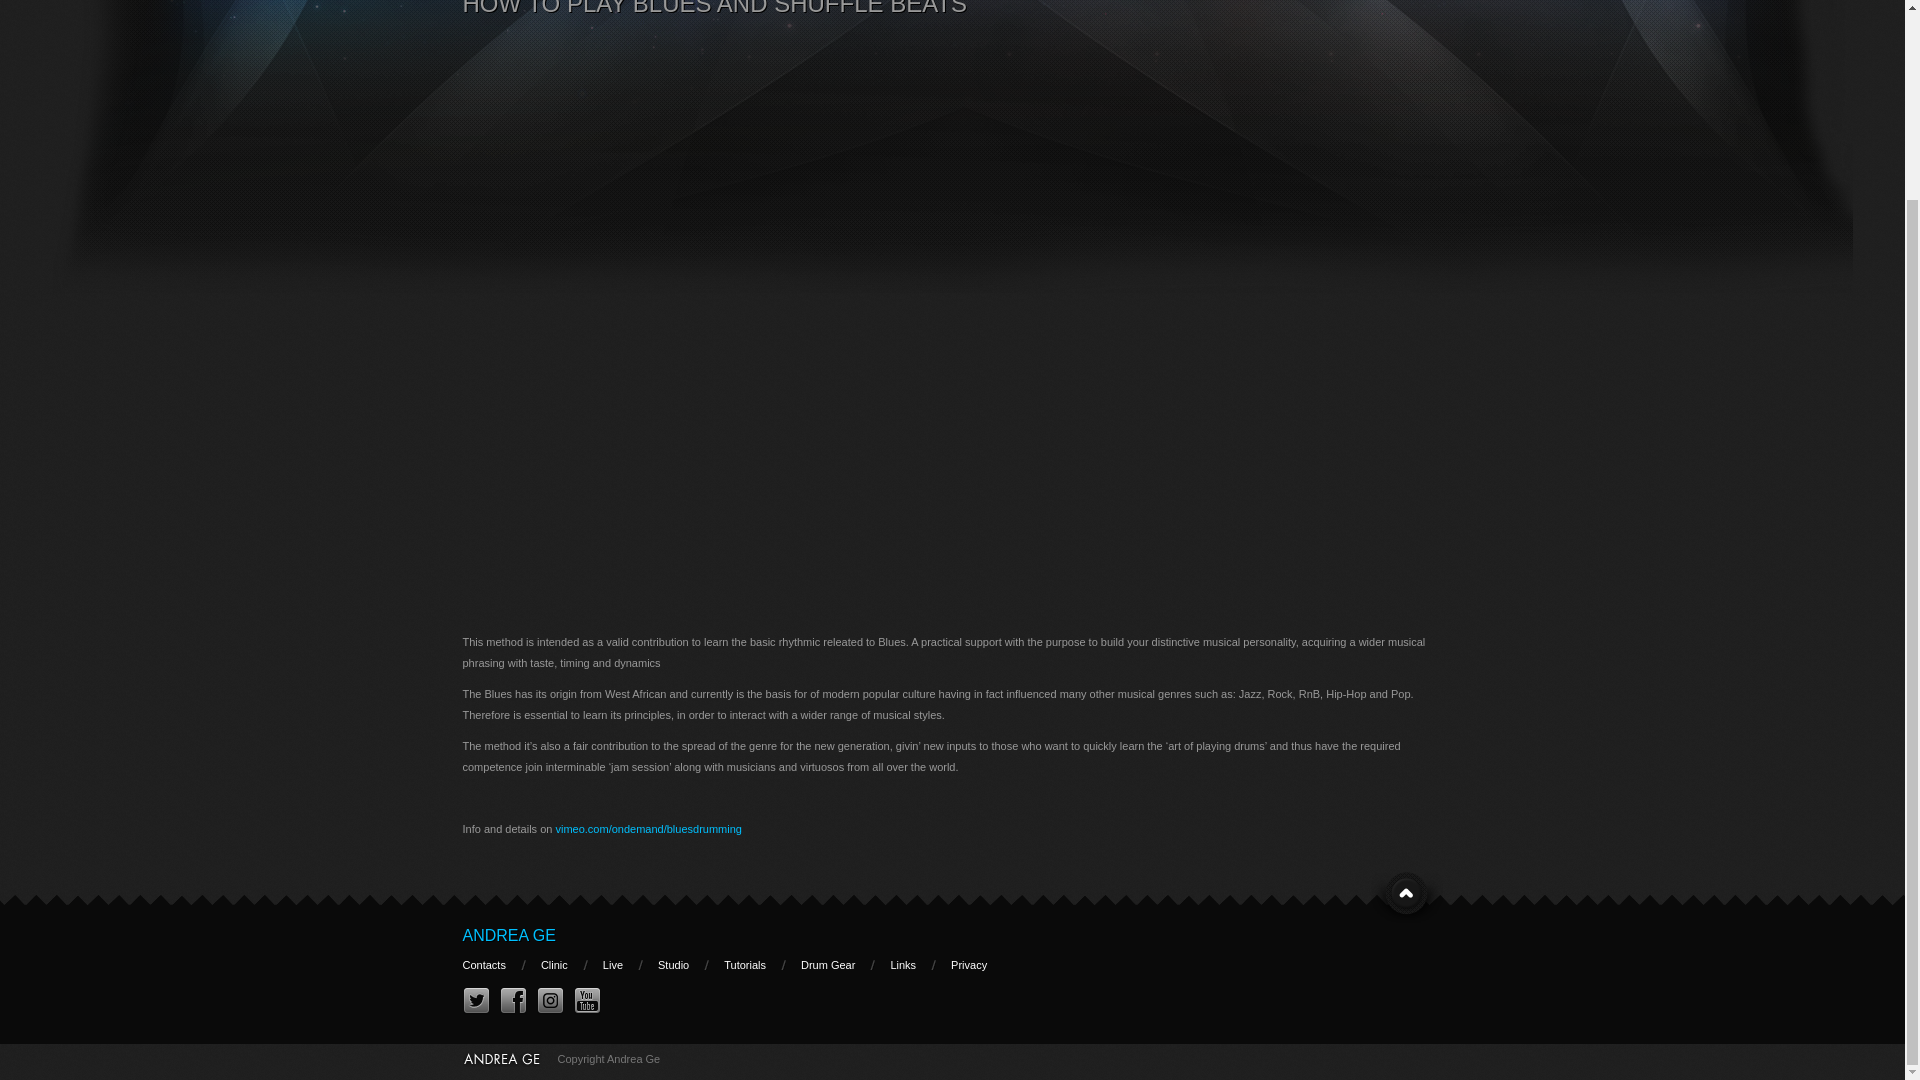  I want to click on Linkedin, so click(548, 1002).